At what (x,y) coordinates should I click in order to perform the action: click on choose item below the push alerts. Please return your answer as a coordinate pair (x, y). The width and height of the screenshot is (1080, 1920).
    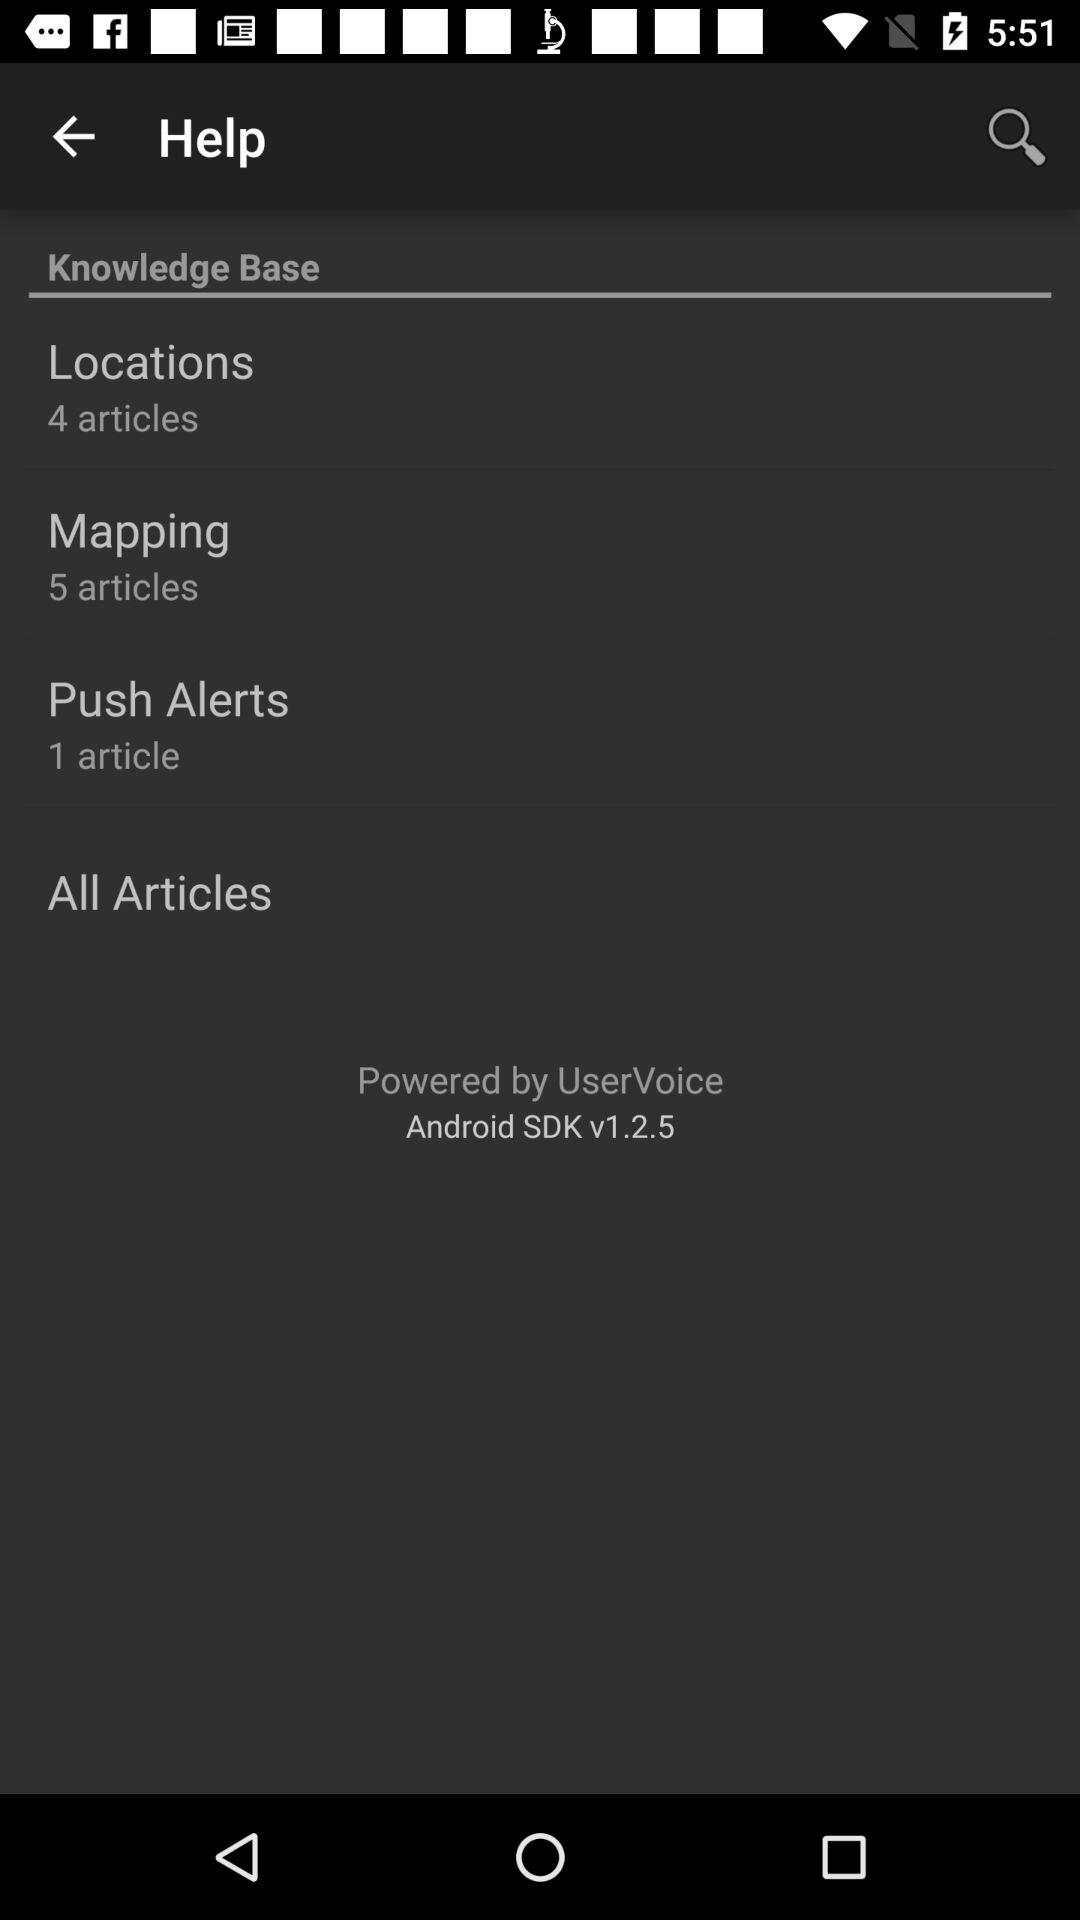
    Looking at the image, I should click on (114, 754).